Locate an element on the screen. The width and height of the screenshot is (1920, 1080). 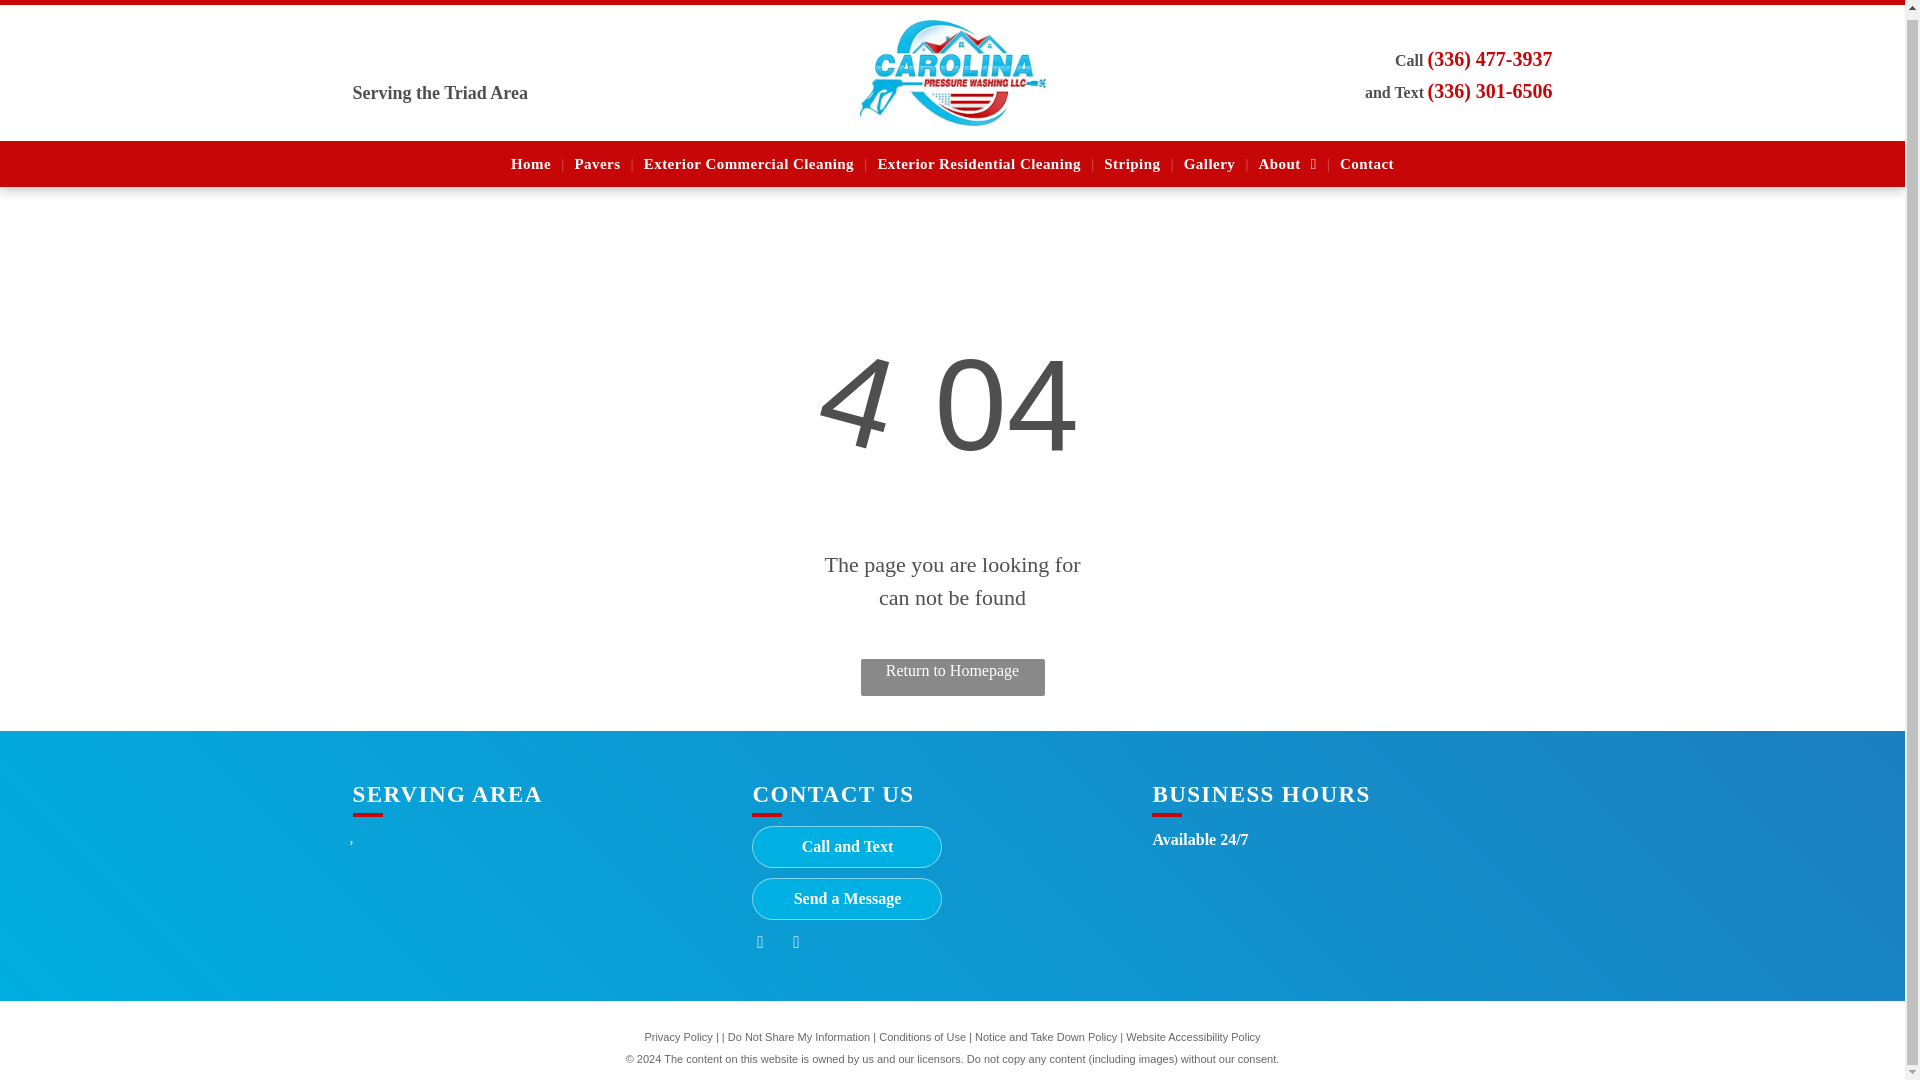
Notice and Take Down Policy is located at coordinates (1046, 1037).